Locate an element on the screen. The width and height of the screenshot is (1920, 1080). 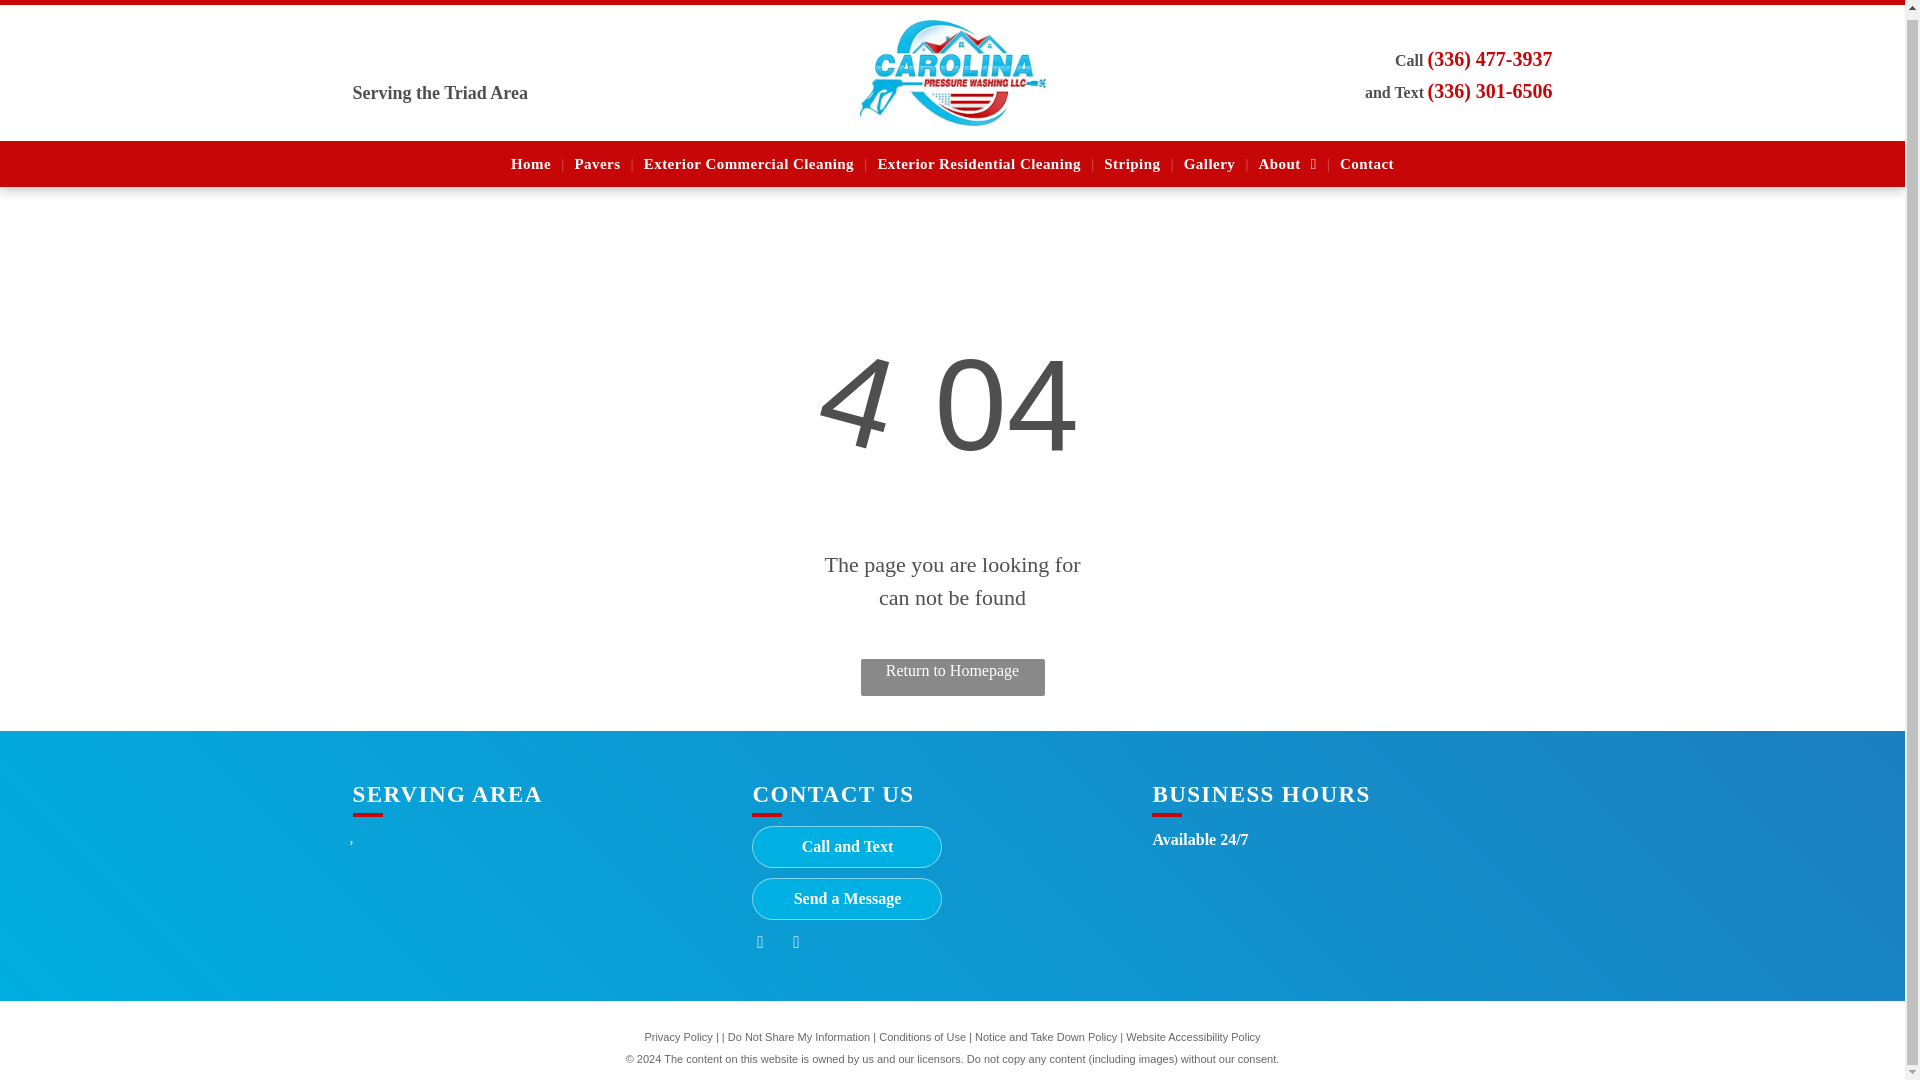
Notice and Take Down Policy is located at coordinates (1046, 1037).